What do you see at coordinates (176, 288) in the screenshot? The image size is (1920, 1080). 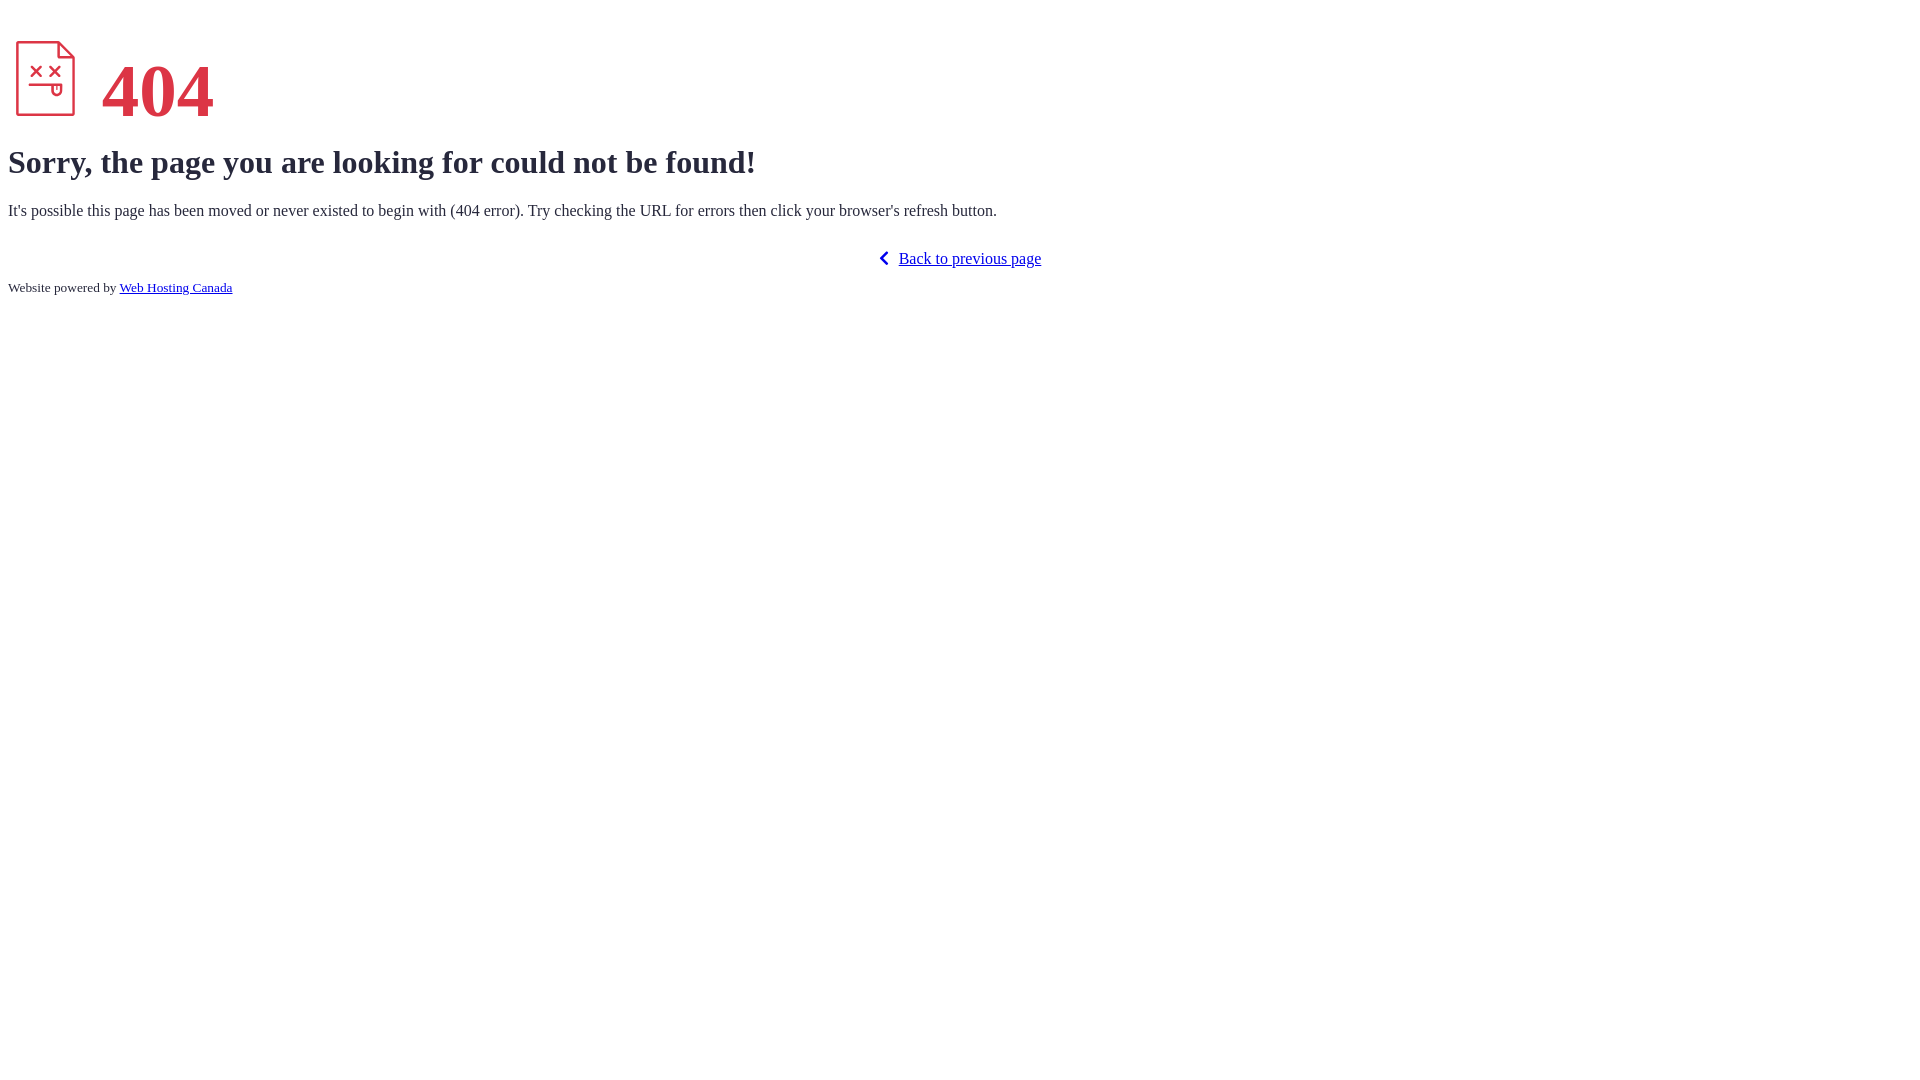 I see `Web Hosting Canada` at bounding box center [176, 288].